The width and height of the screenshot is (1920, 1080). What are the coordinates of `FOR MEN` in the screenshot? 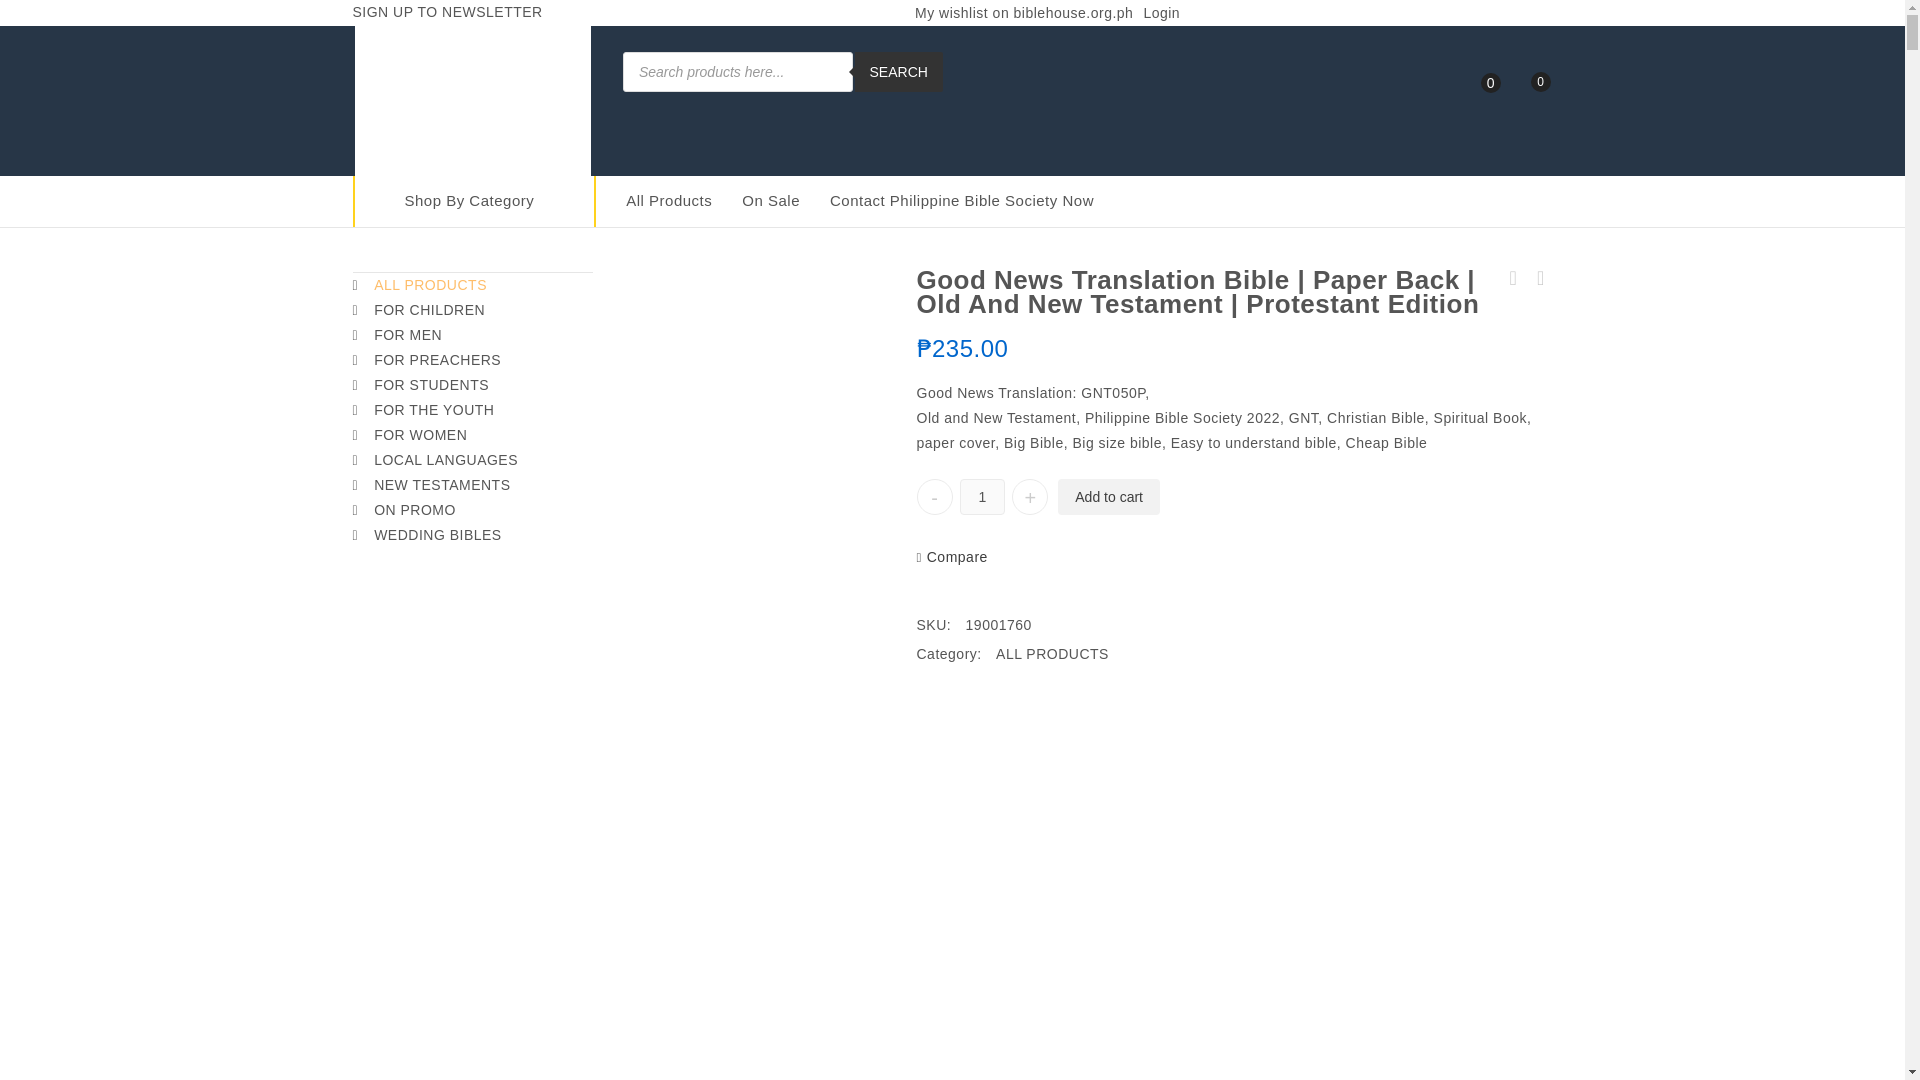 It's located at (471, 334).